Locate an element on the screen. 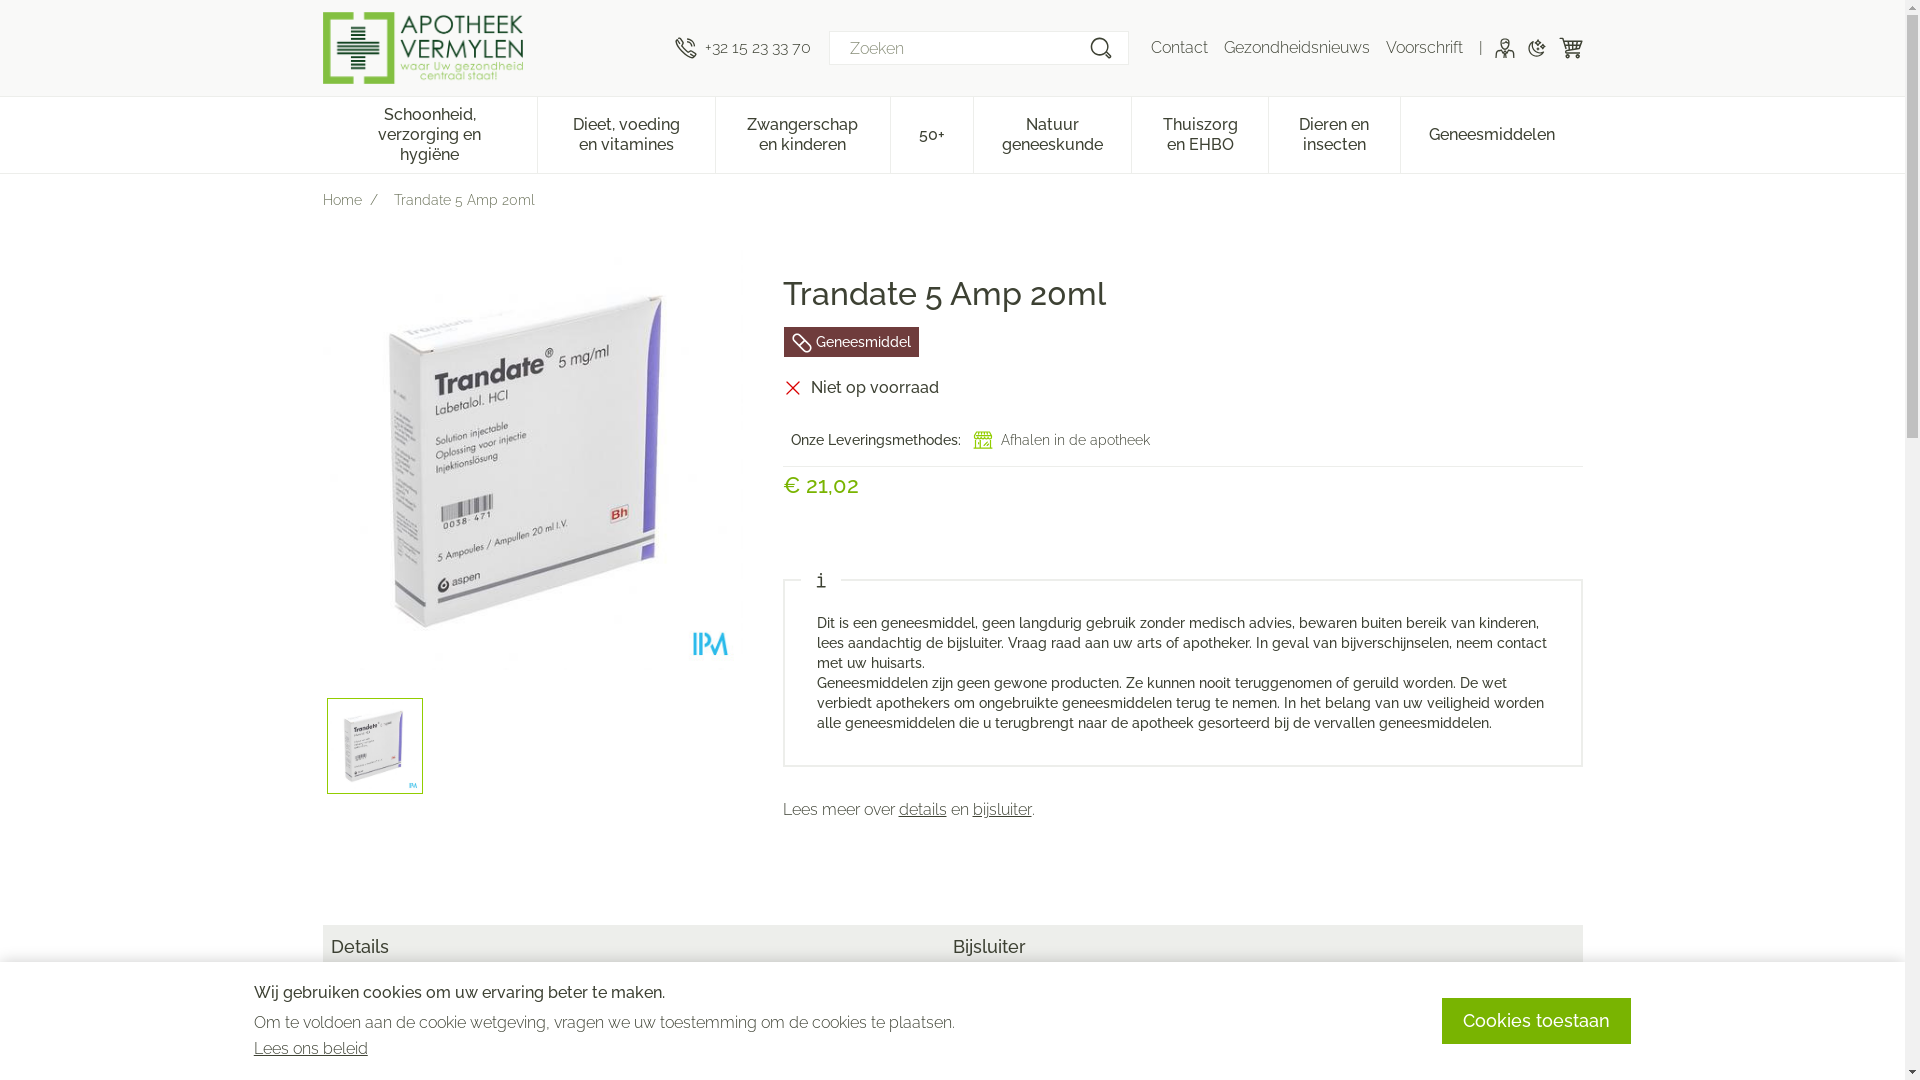 This screenshot has height=1080, width=1920. Winkelwagen is located at coordinates (1570, 48).